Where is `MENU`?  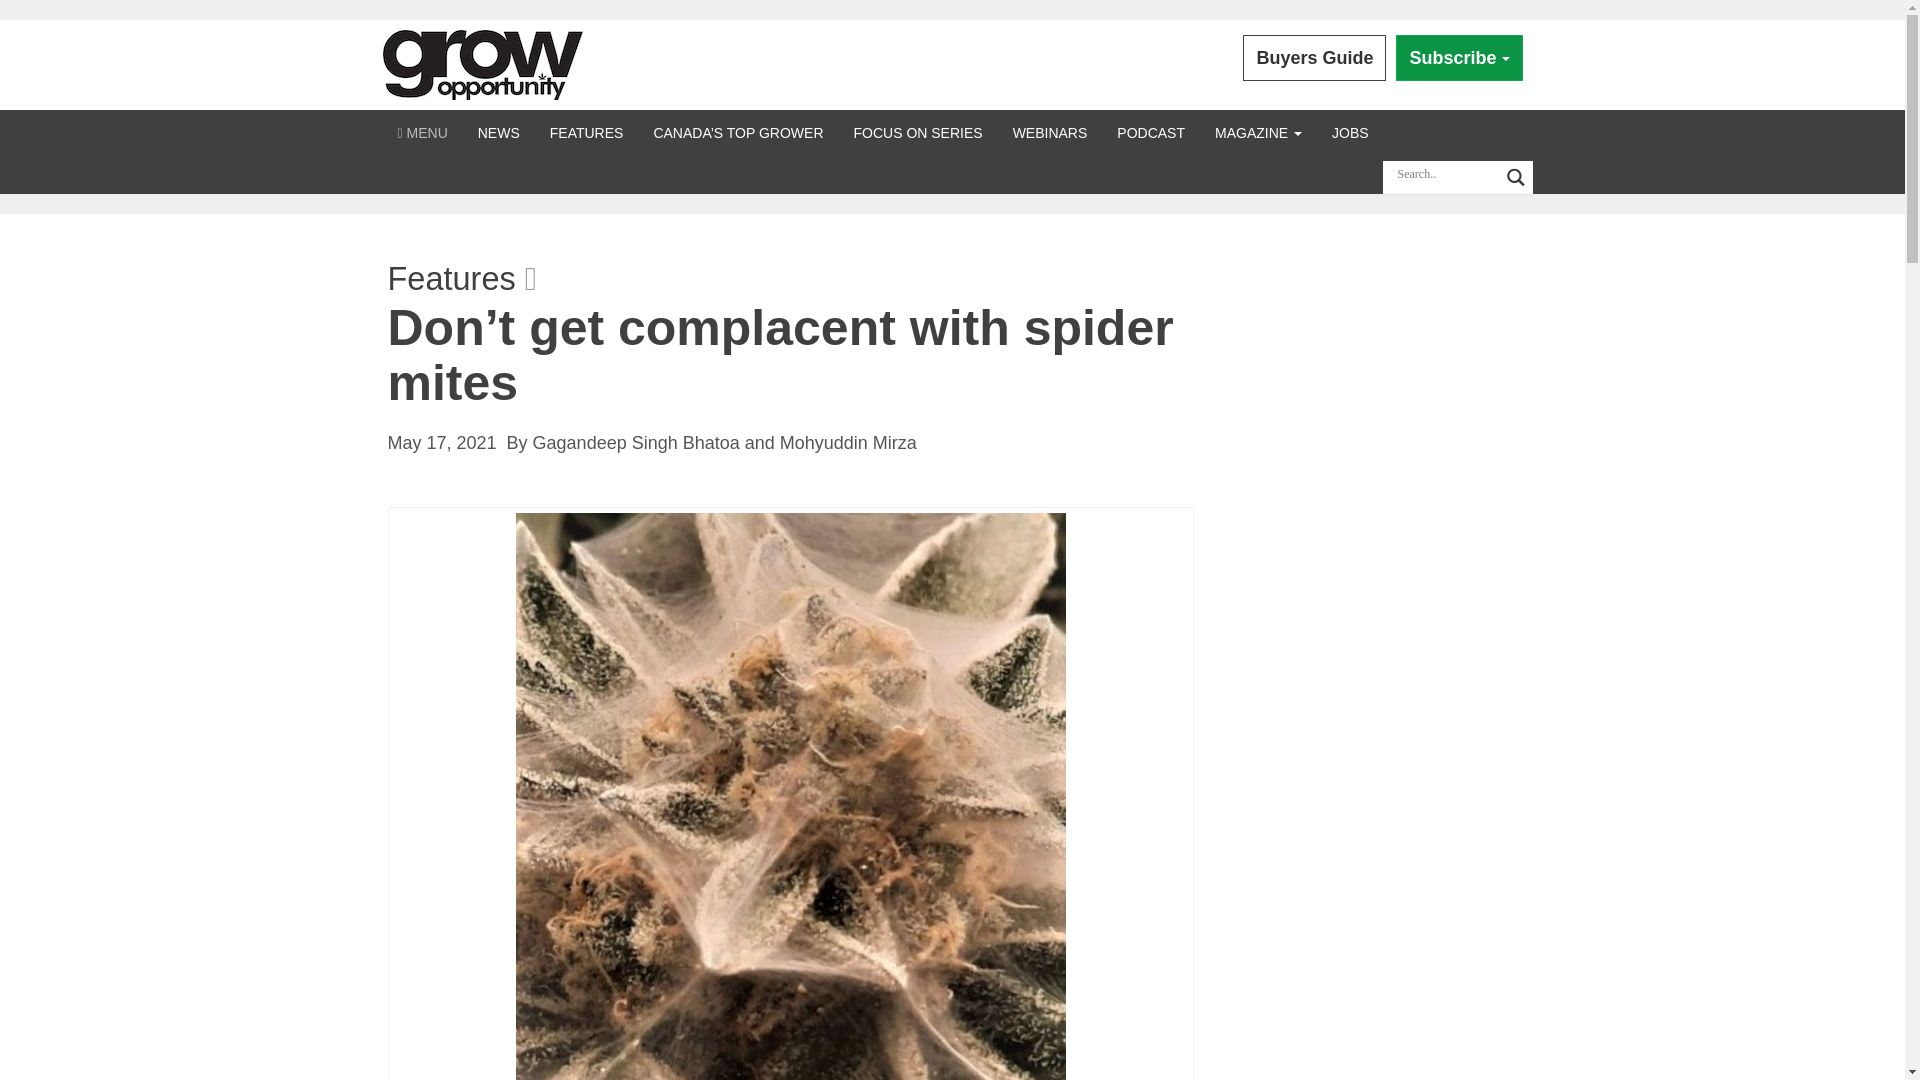 MENU is located at coordinates (422, 132).